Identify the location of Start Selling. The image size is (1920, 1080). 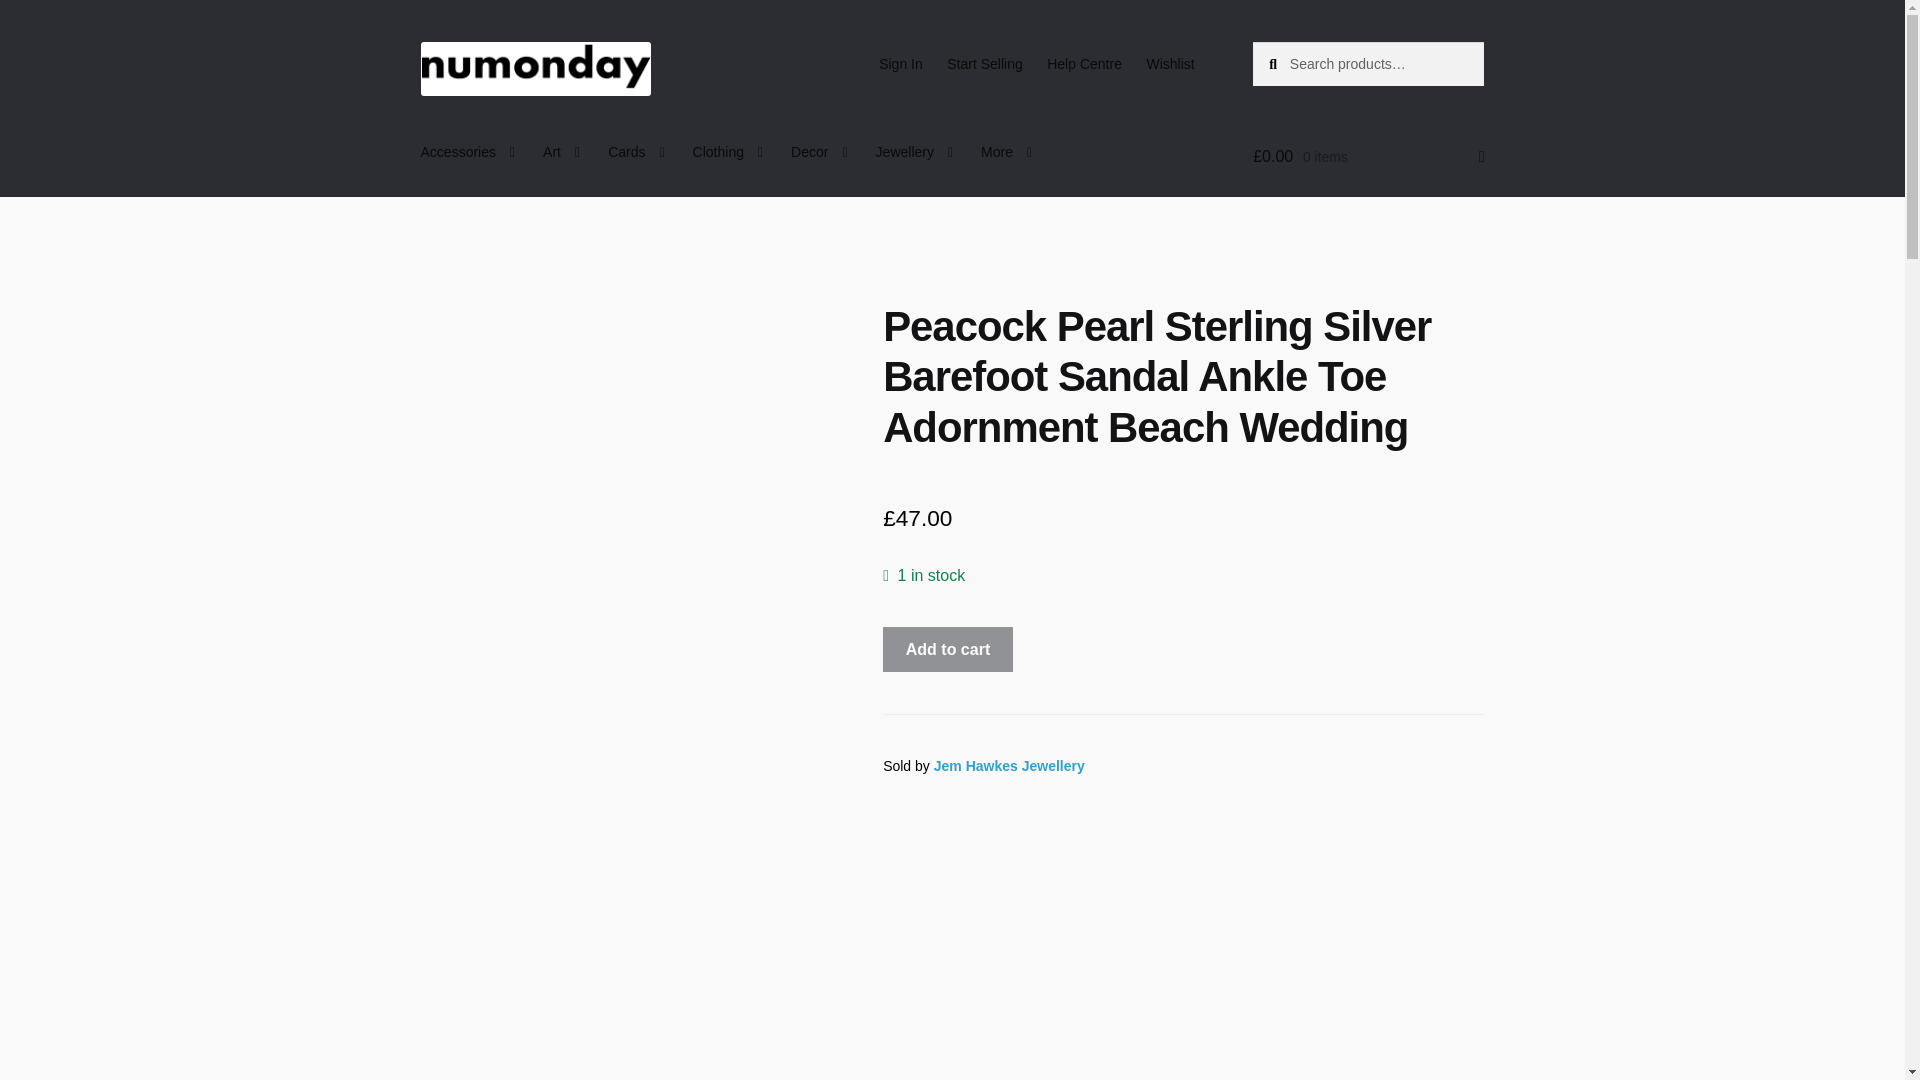
(984, 64).